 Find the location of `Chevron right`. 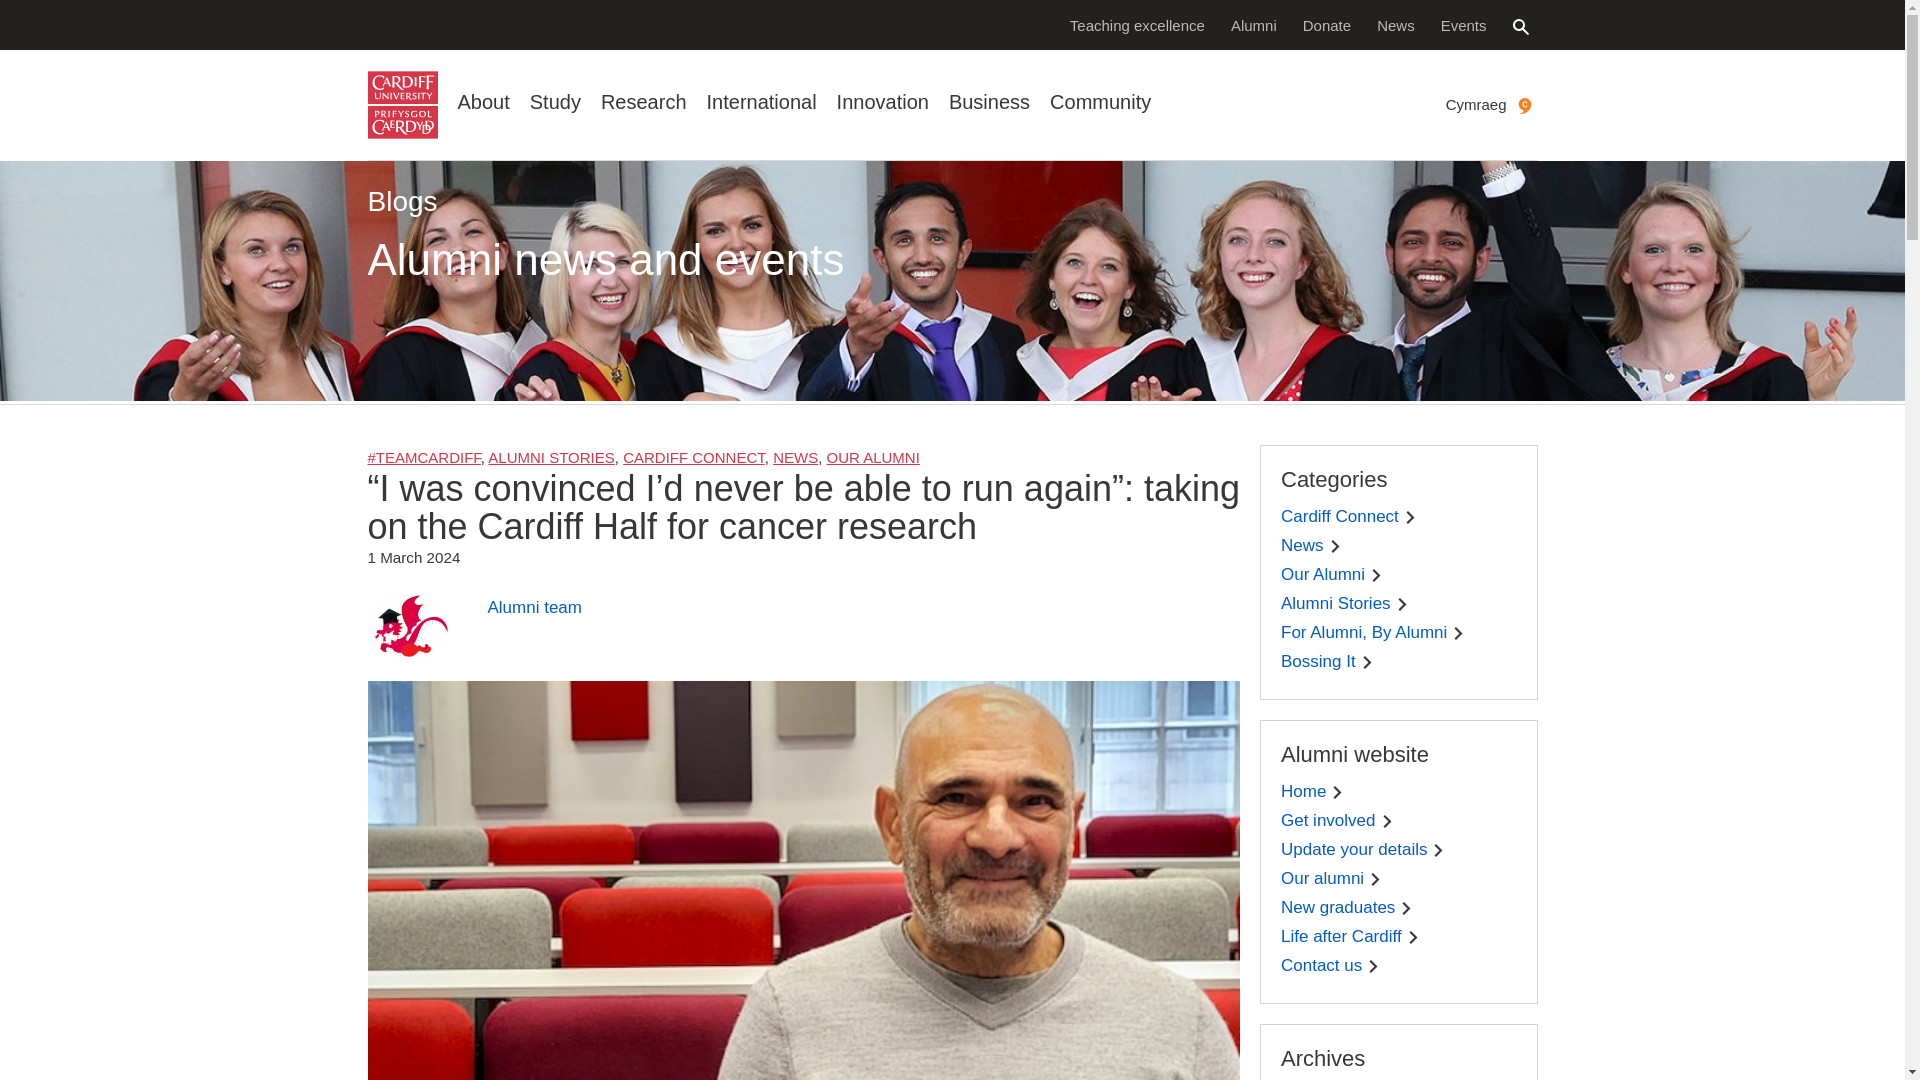

Chevron right is located at coordinates (1438, 850).